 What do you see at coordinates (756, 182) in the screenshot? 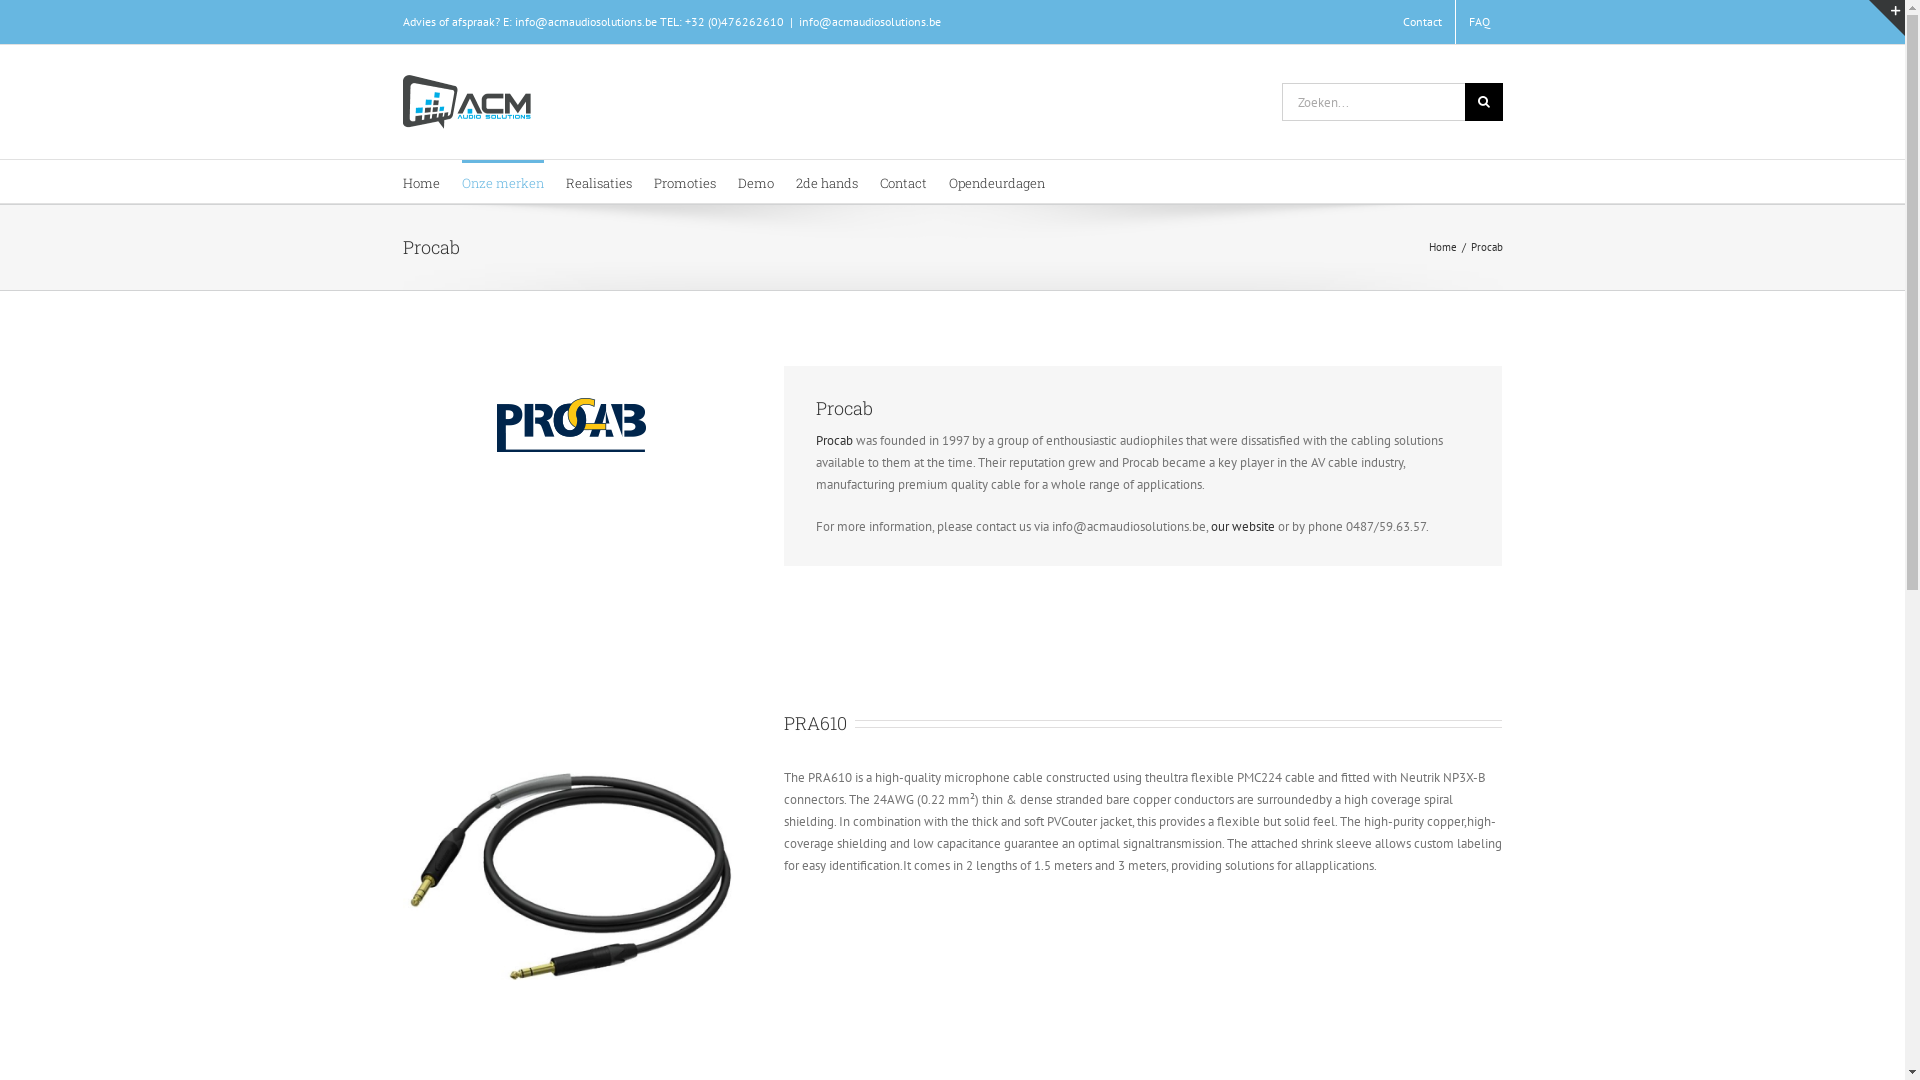
I see `Demo` at bounding box center [756, 182].